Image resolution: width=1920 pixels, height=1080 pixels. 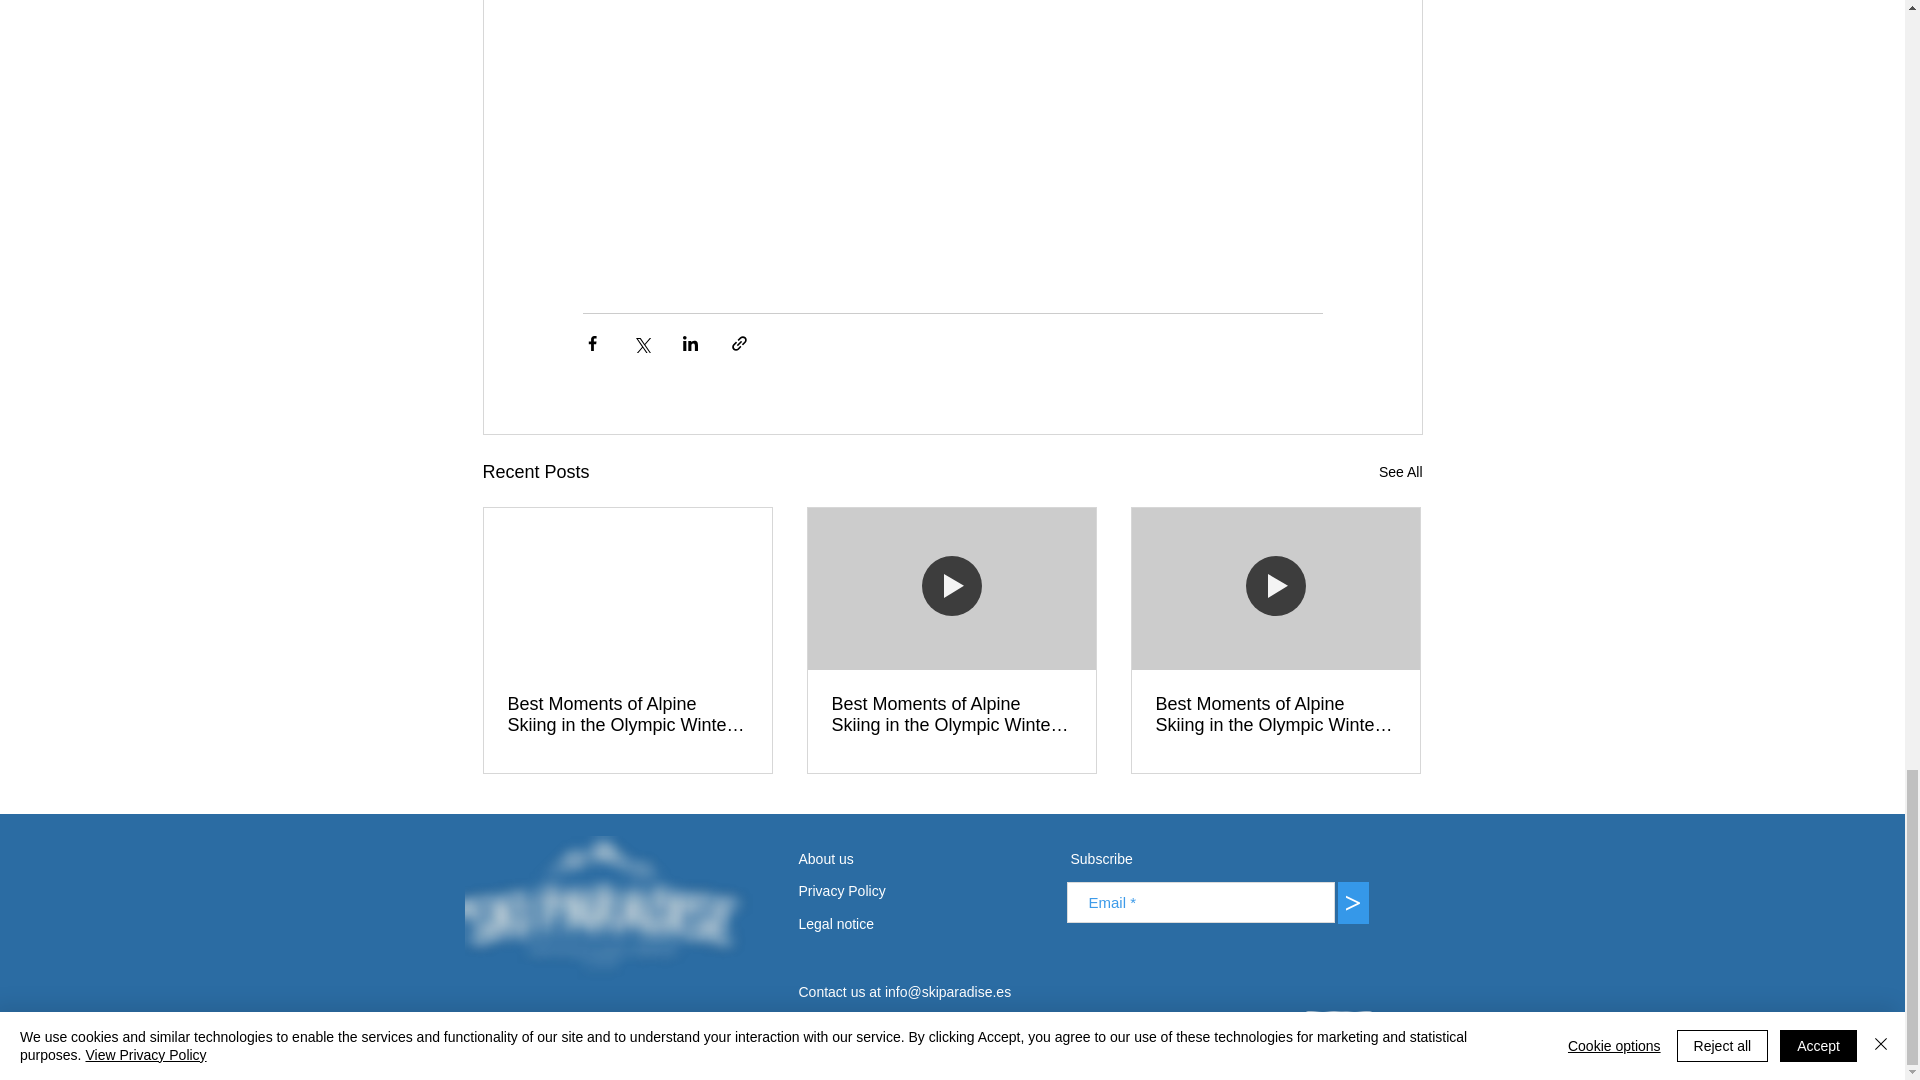 I want to click on Privacy Policy, so click(x=872, y=891).